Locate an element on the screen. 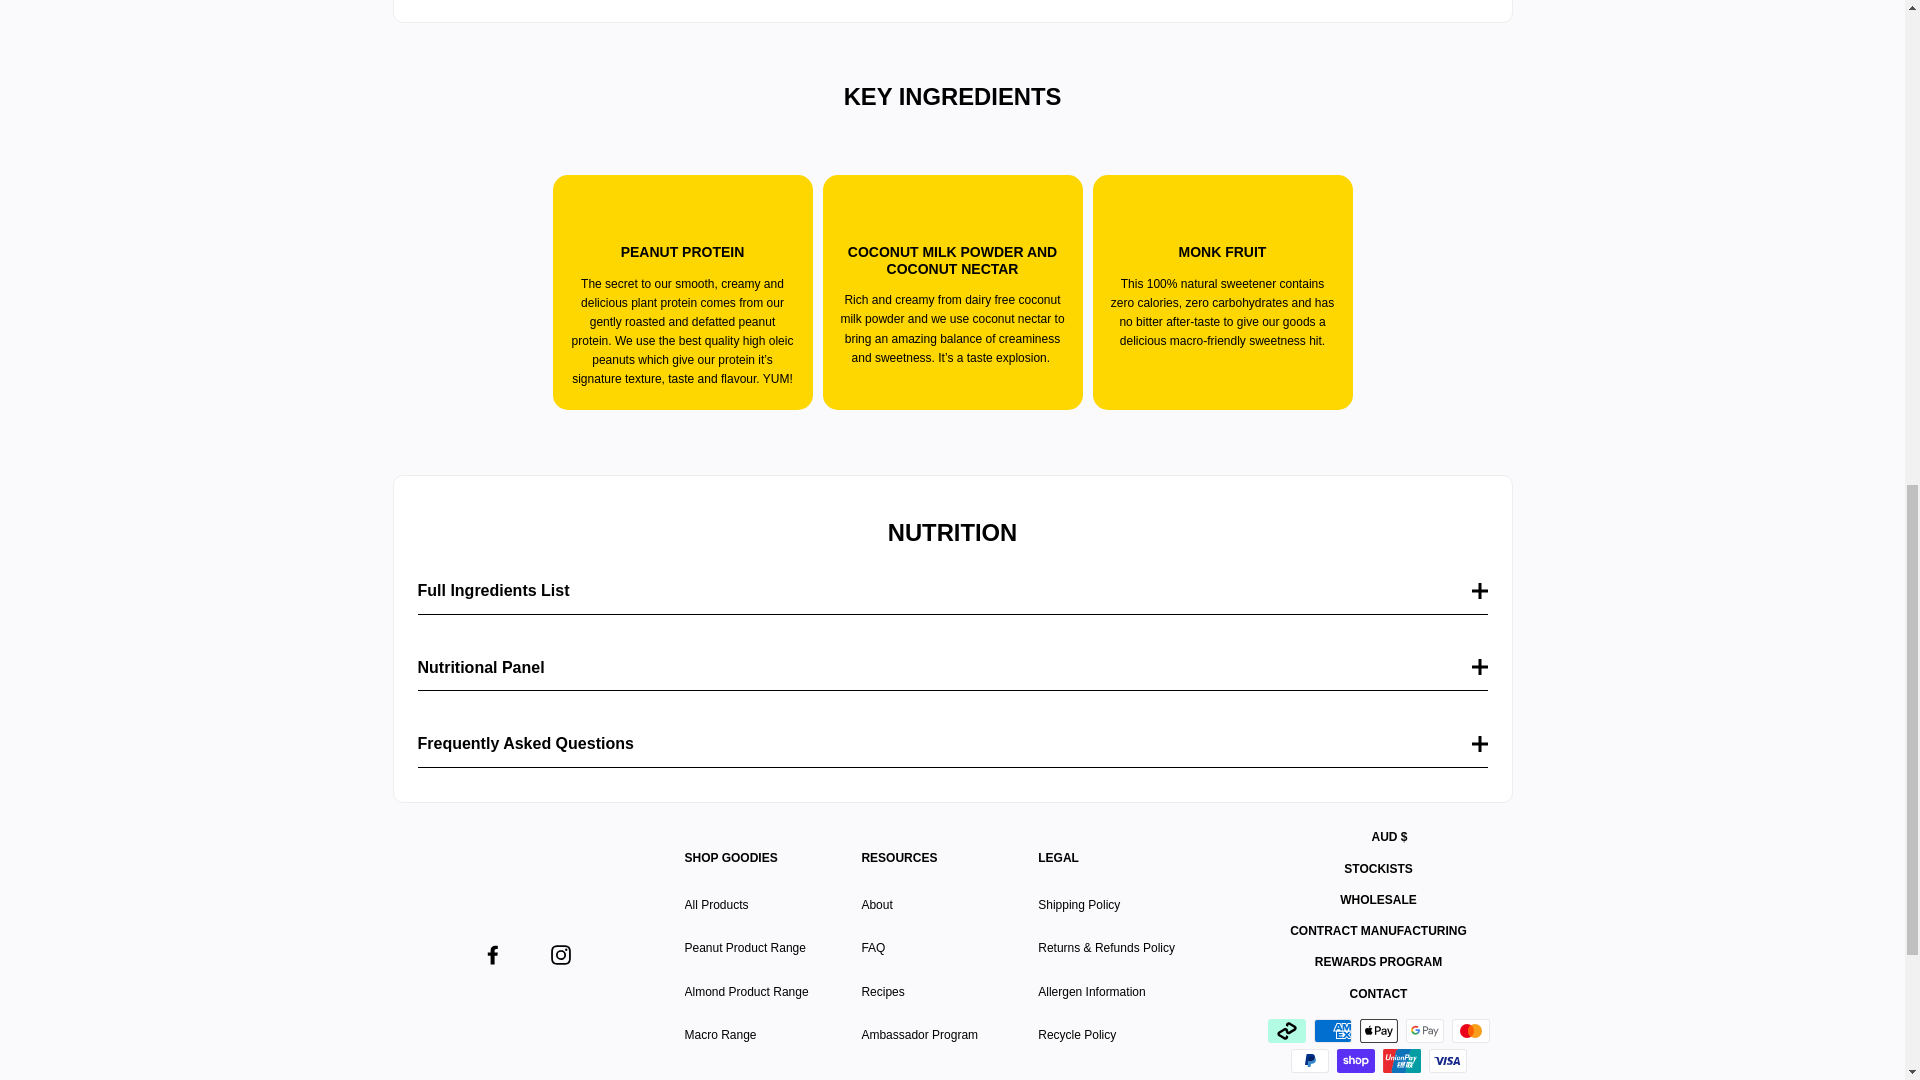 The width and height of the screenshot is (1920, 1080). Macro Mike on Instagram is located at coordinates (560, 954).